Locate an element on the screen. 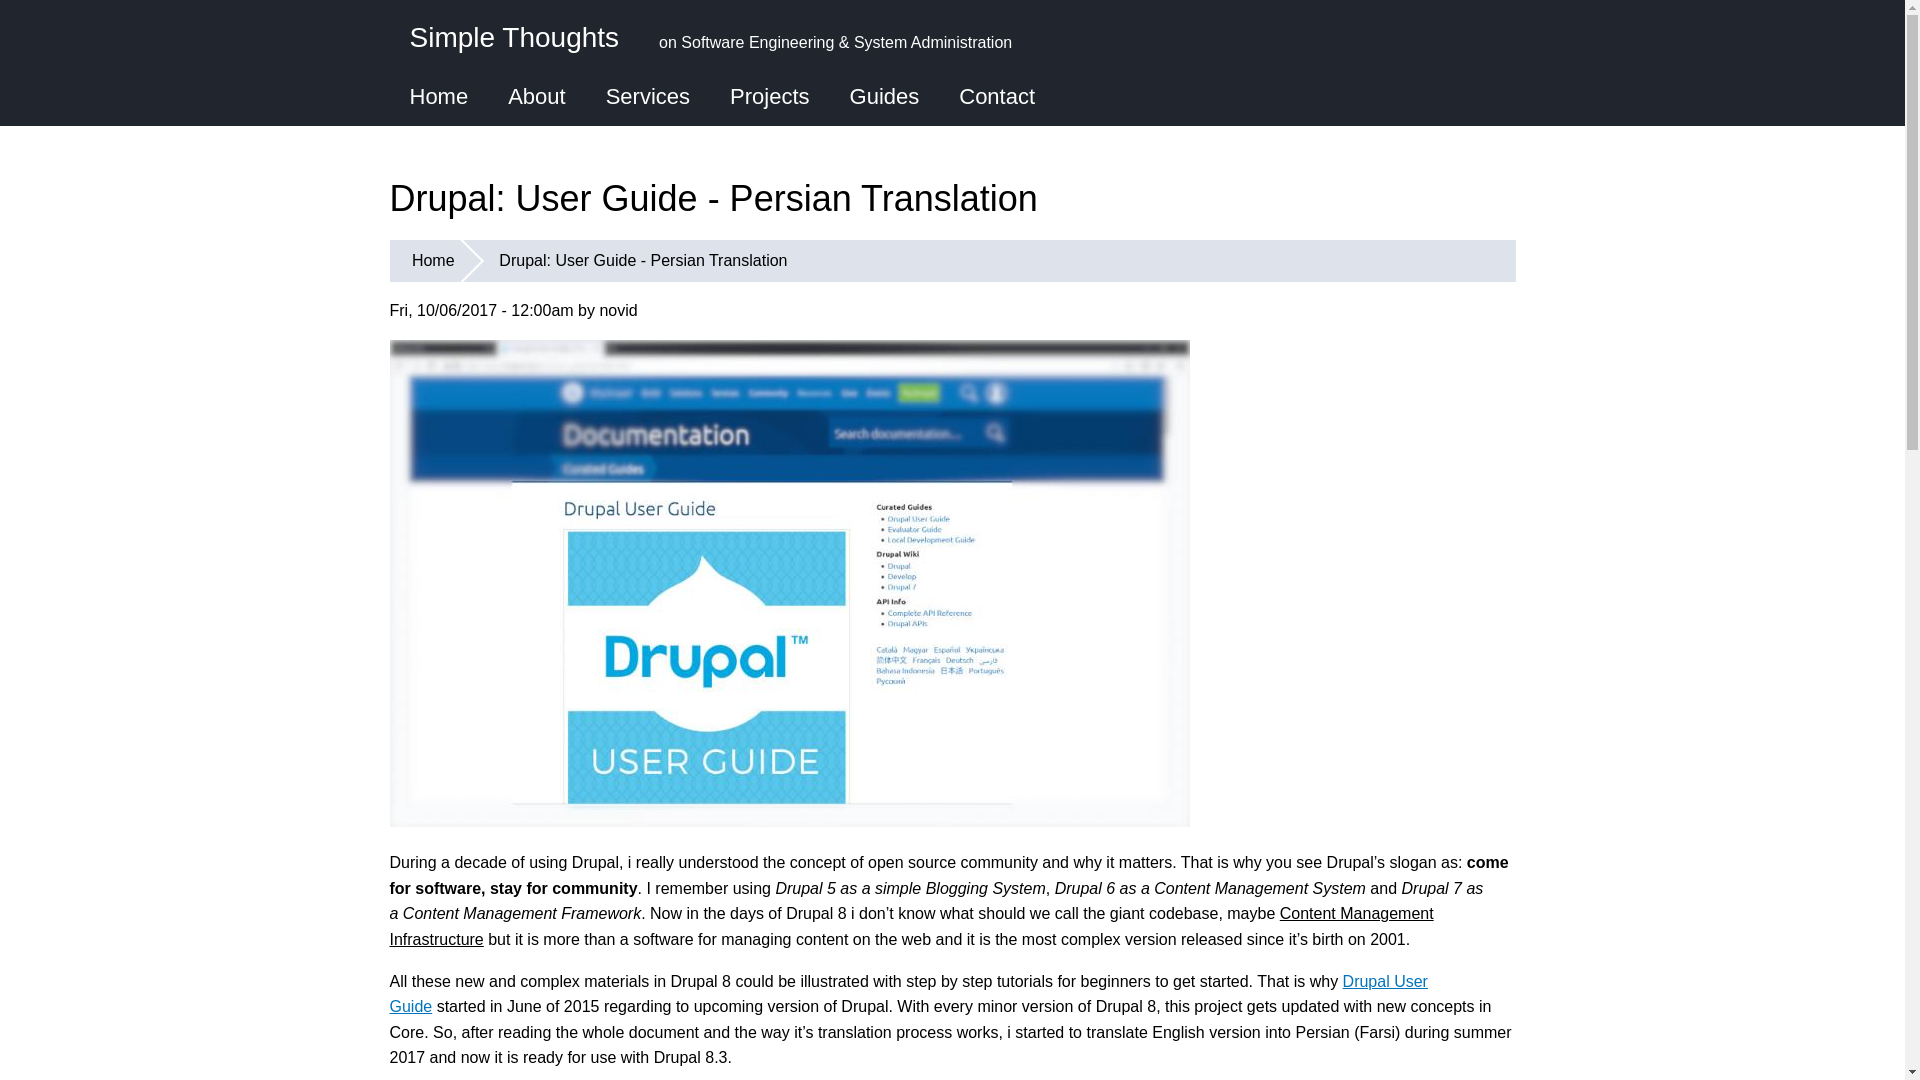  sweet ... is located at coordinates (439, 97).